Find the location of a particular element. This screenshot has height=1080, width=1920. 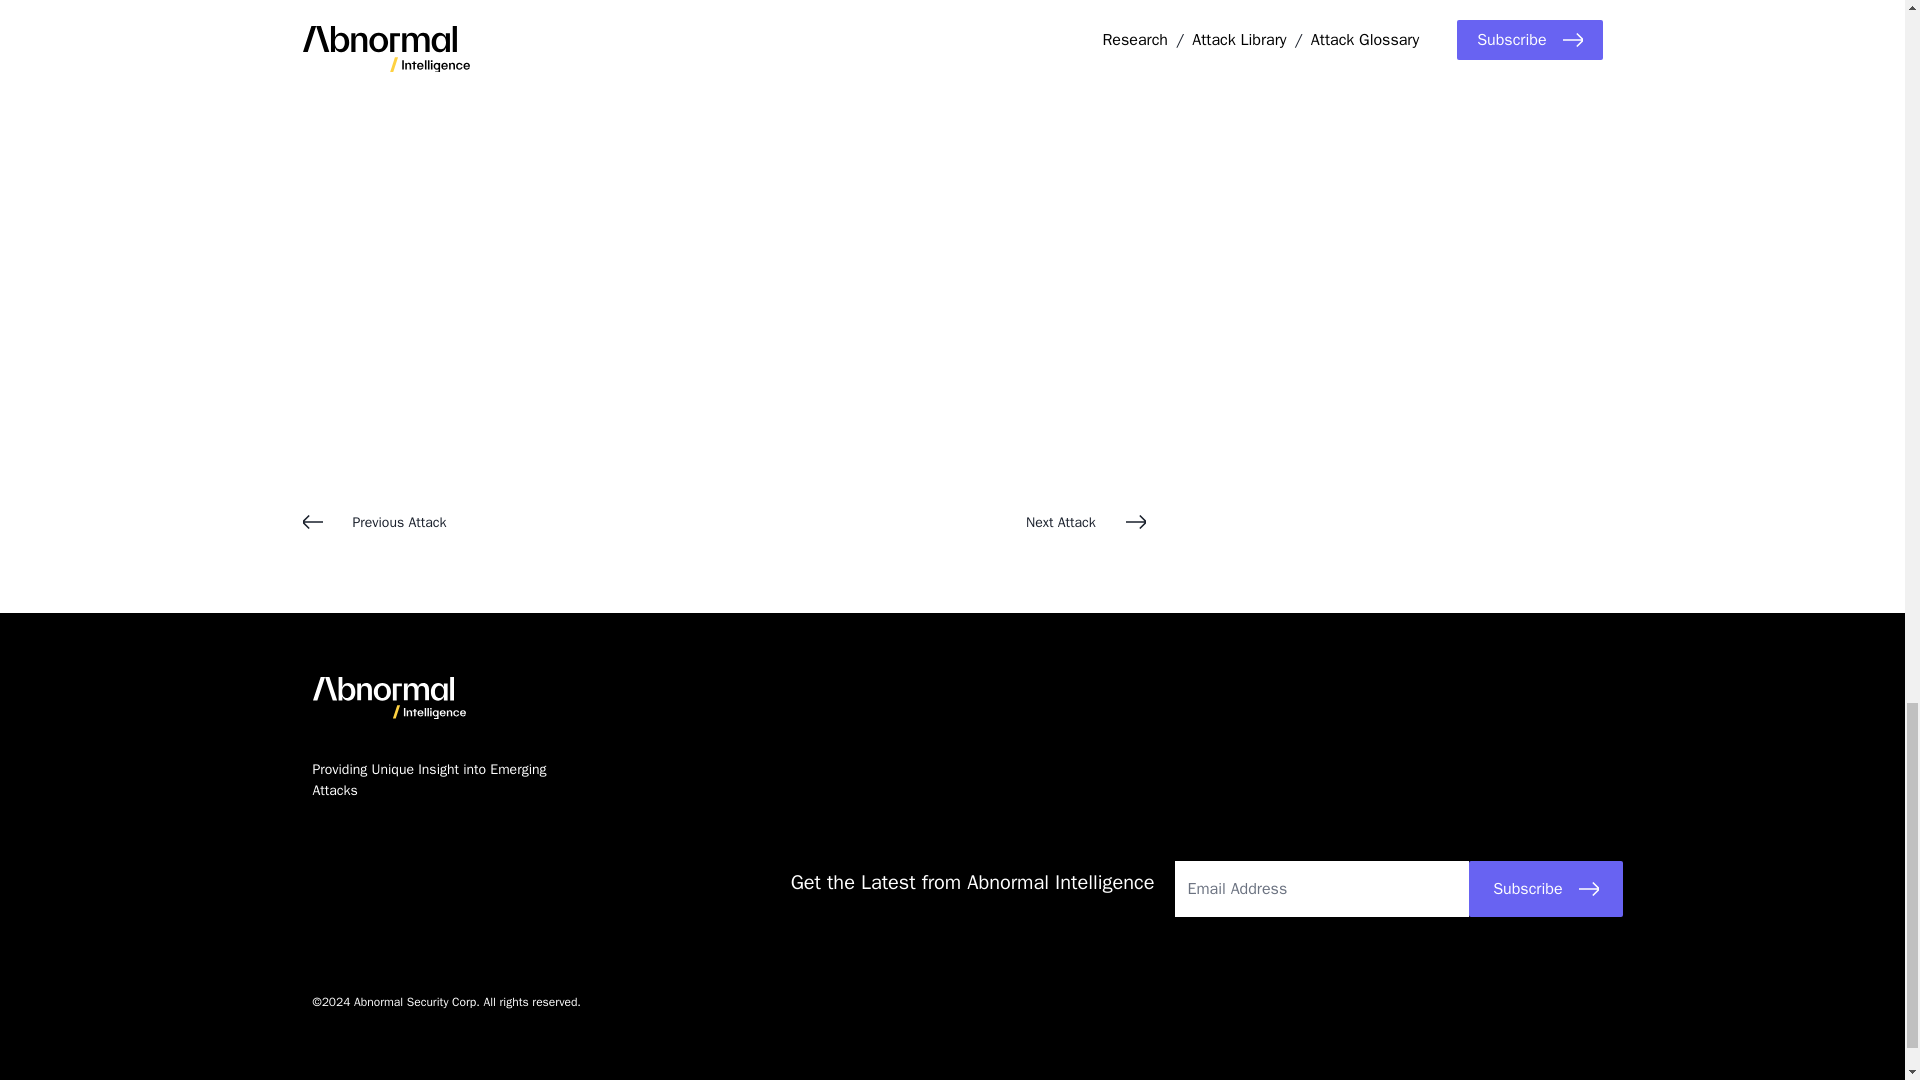

Subscribe is located at coordinates (1545, 888).